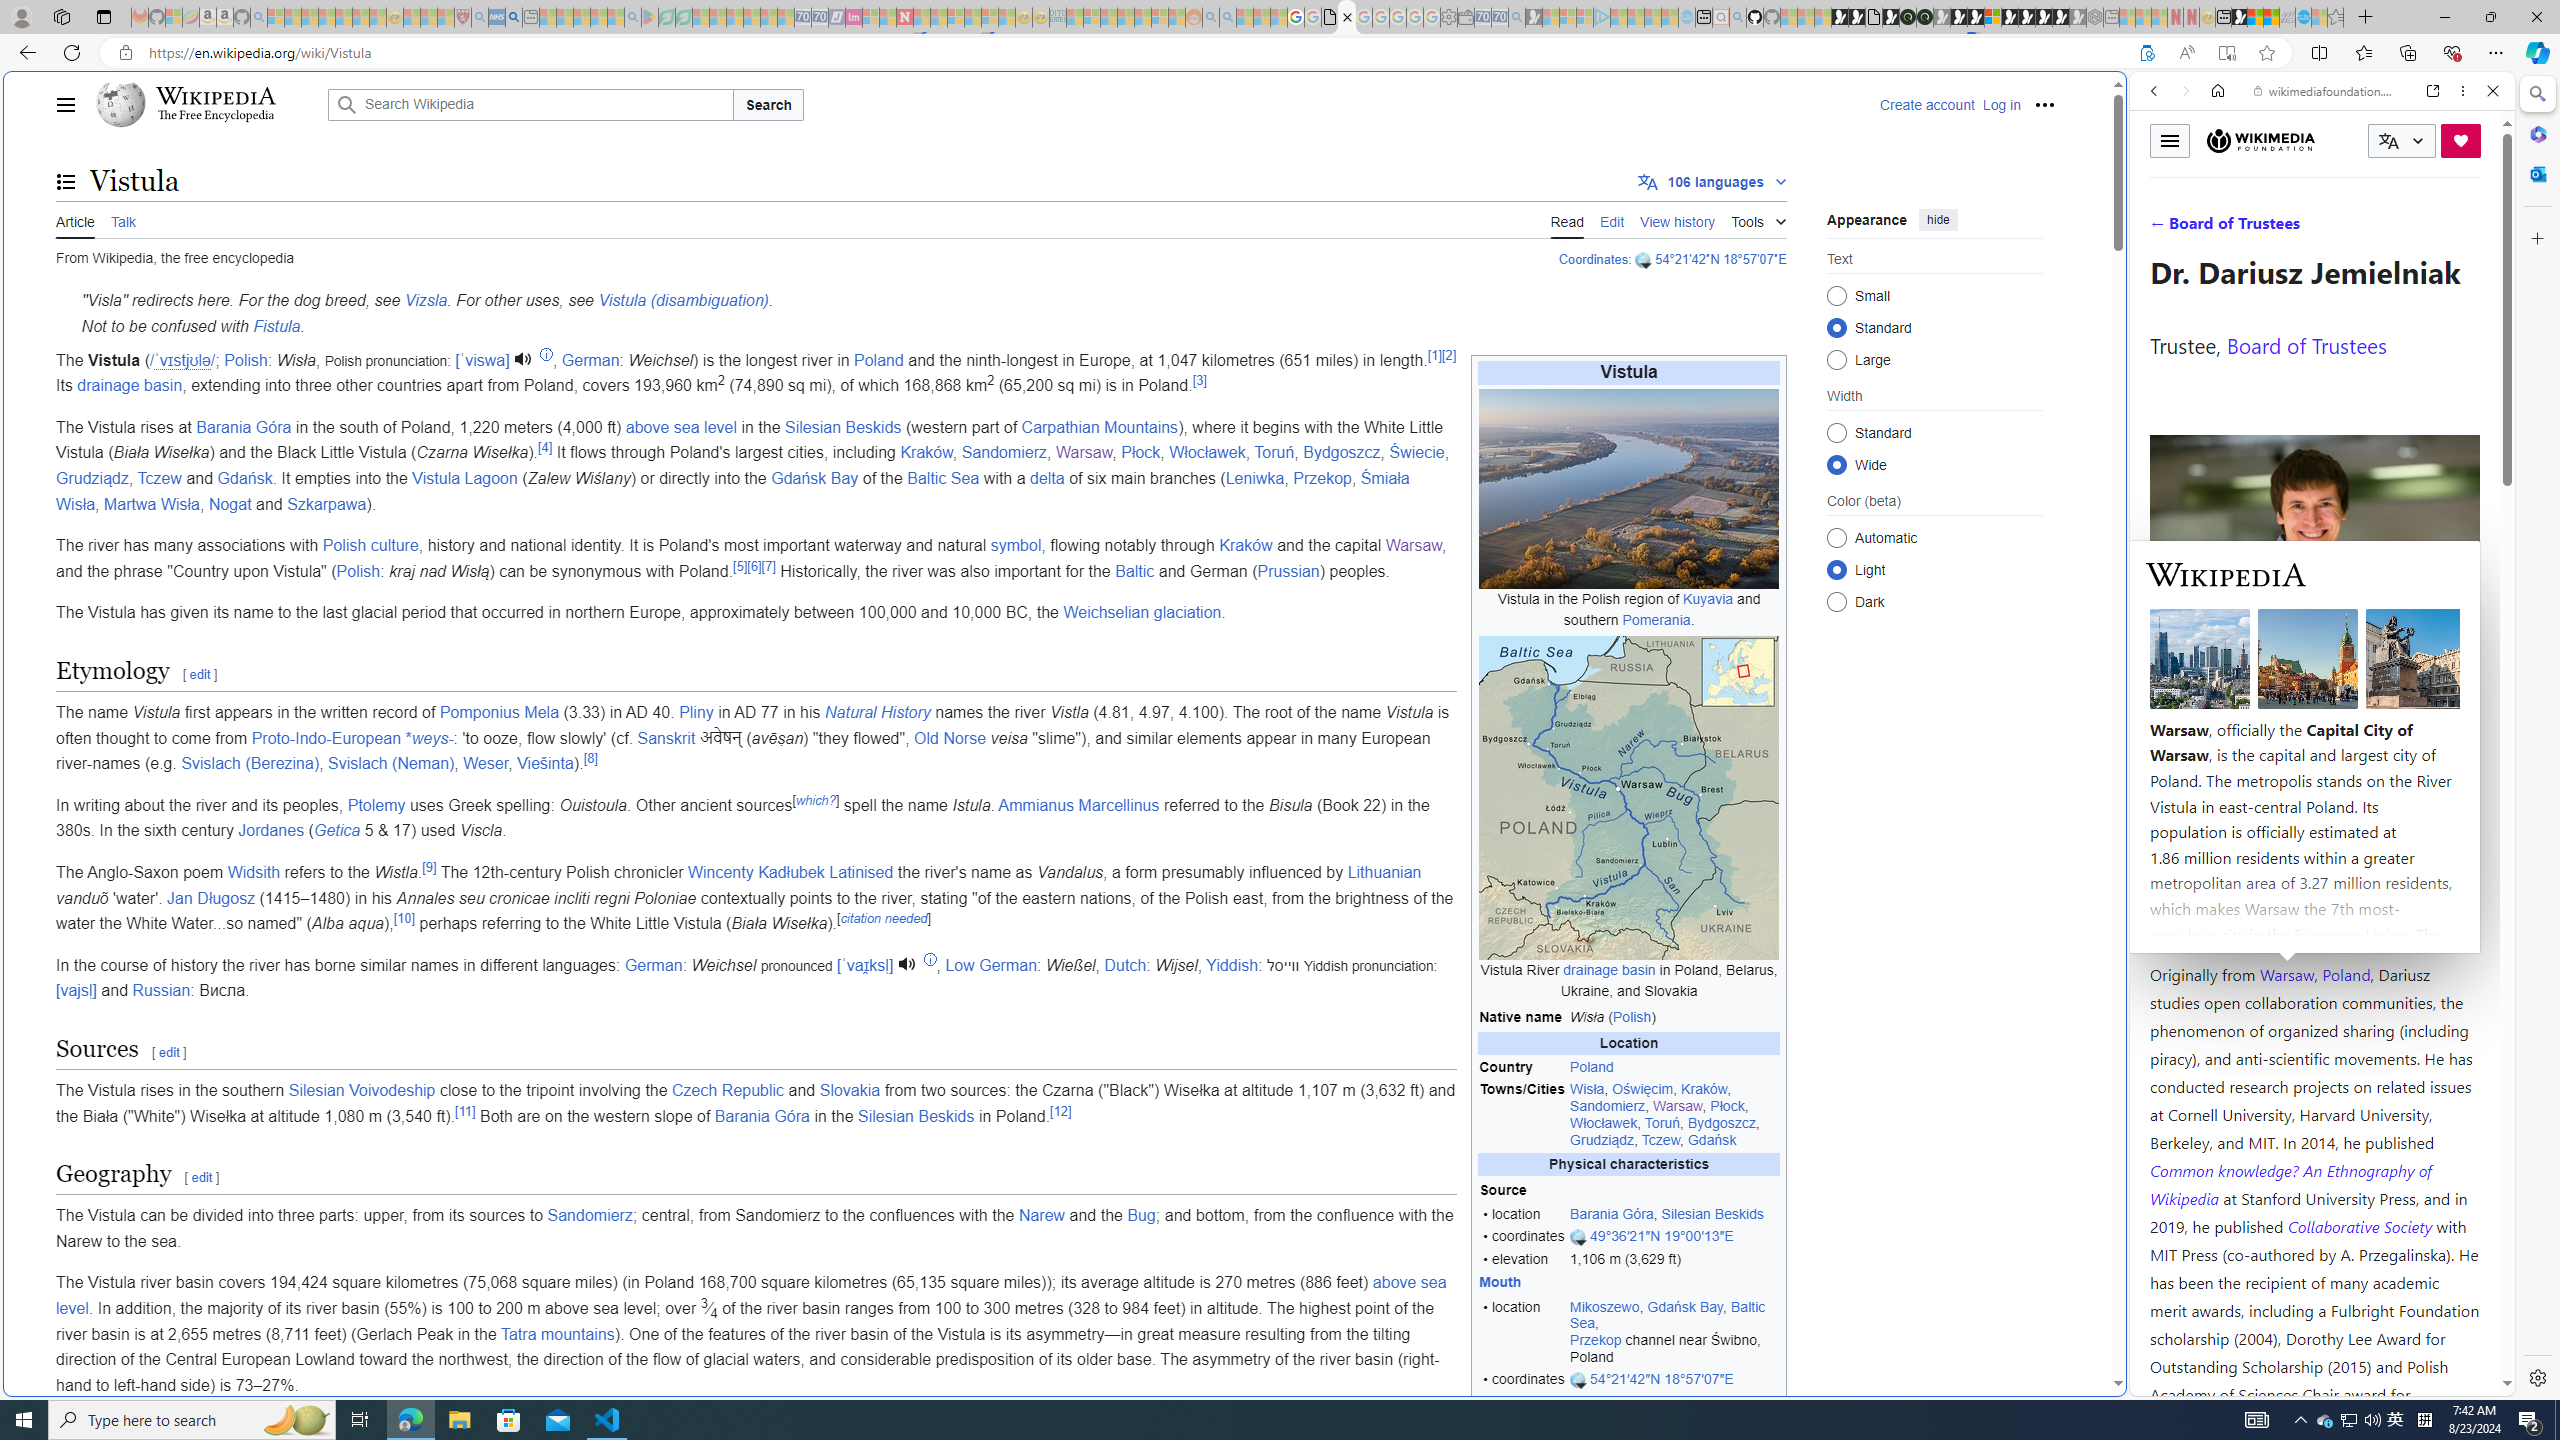  Describe the element at coordinates (938, 17) in the screenshot. I see `14 Common Myths Debunked By Scientific Facts - Sleeping` at that location.